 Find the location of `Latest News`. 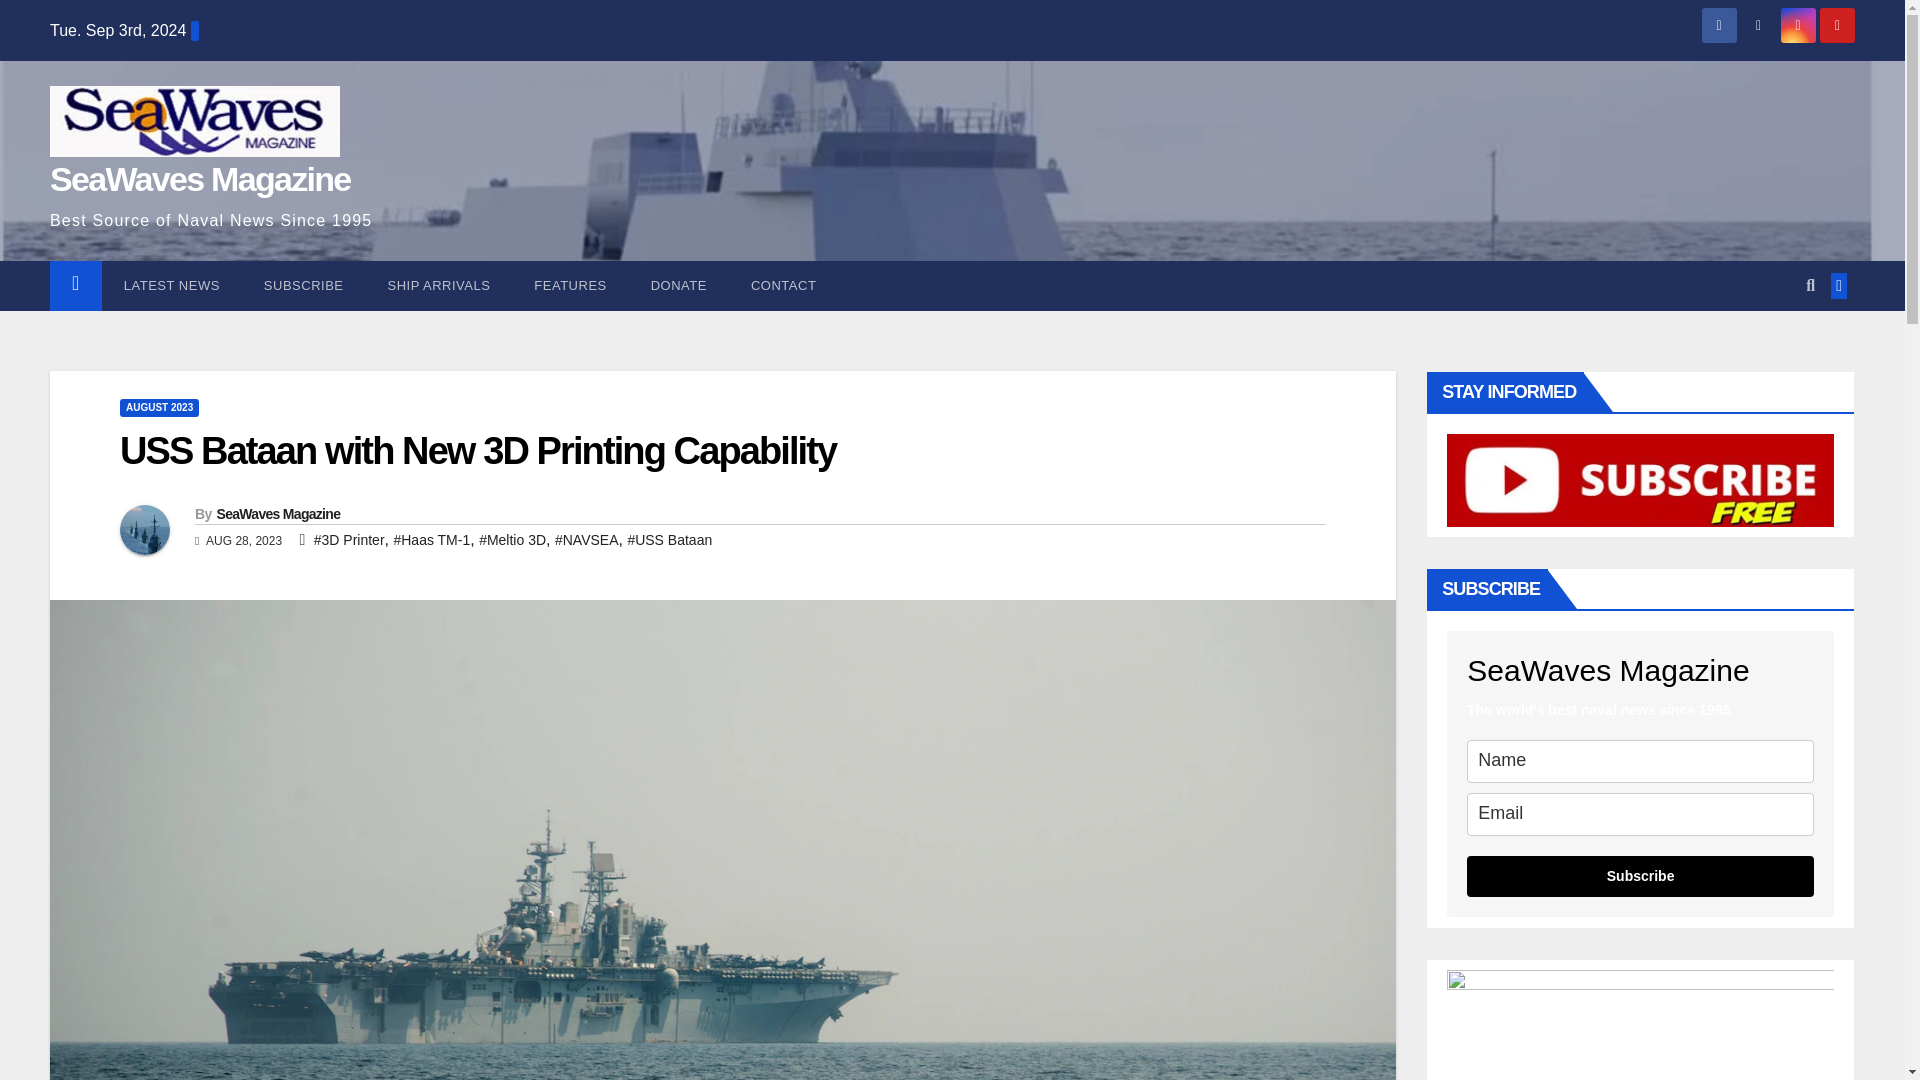

Latest News is located at coordinates (171, 286).